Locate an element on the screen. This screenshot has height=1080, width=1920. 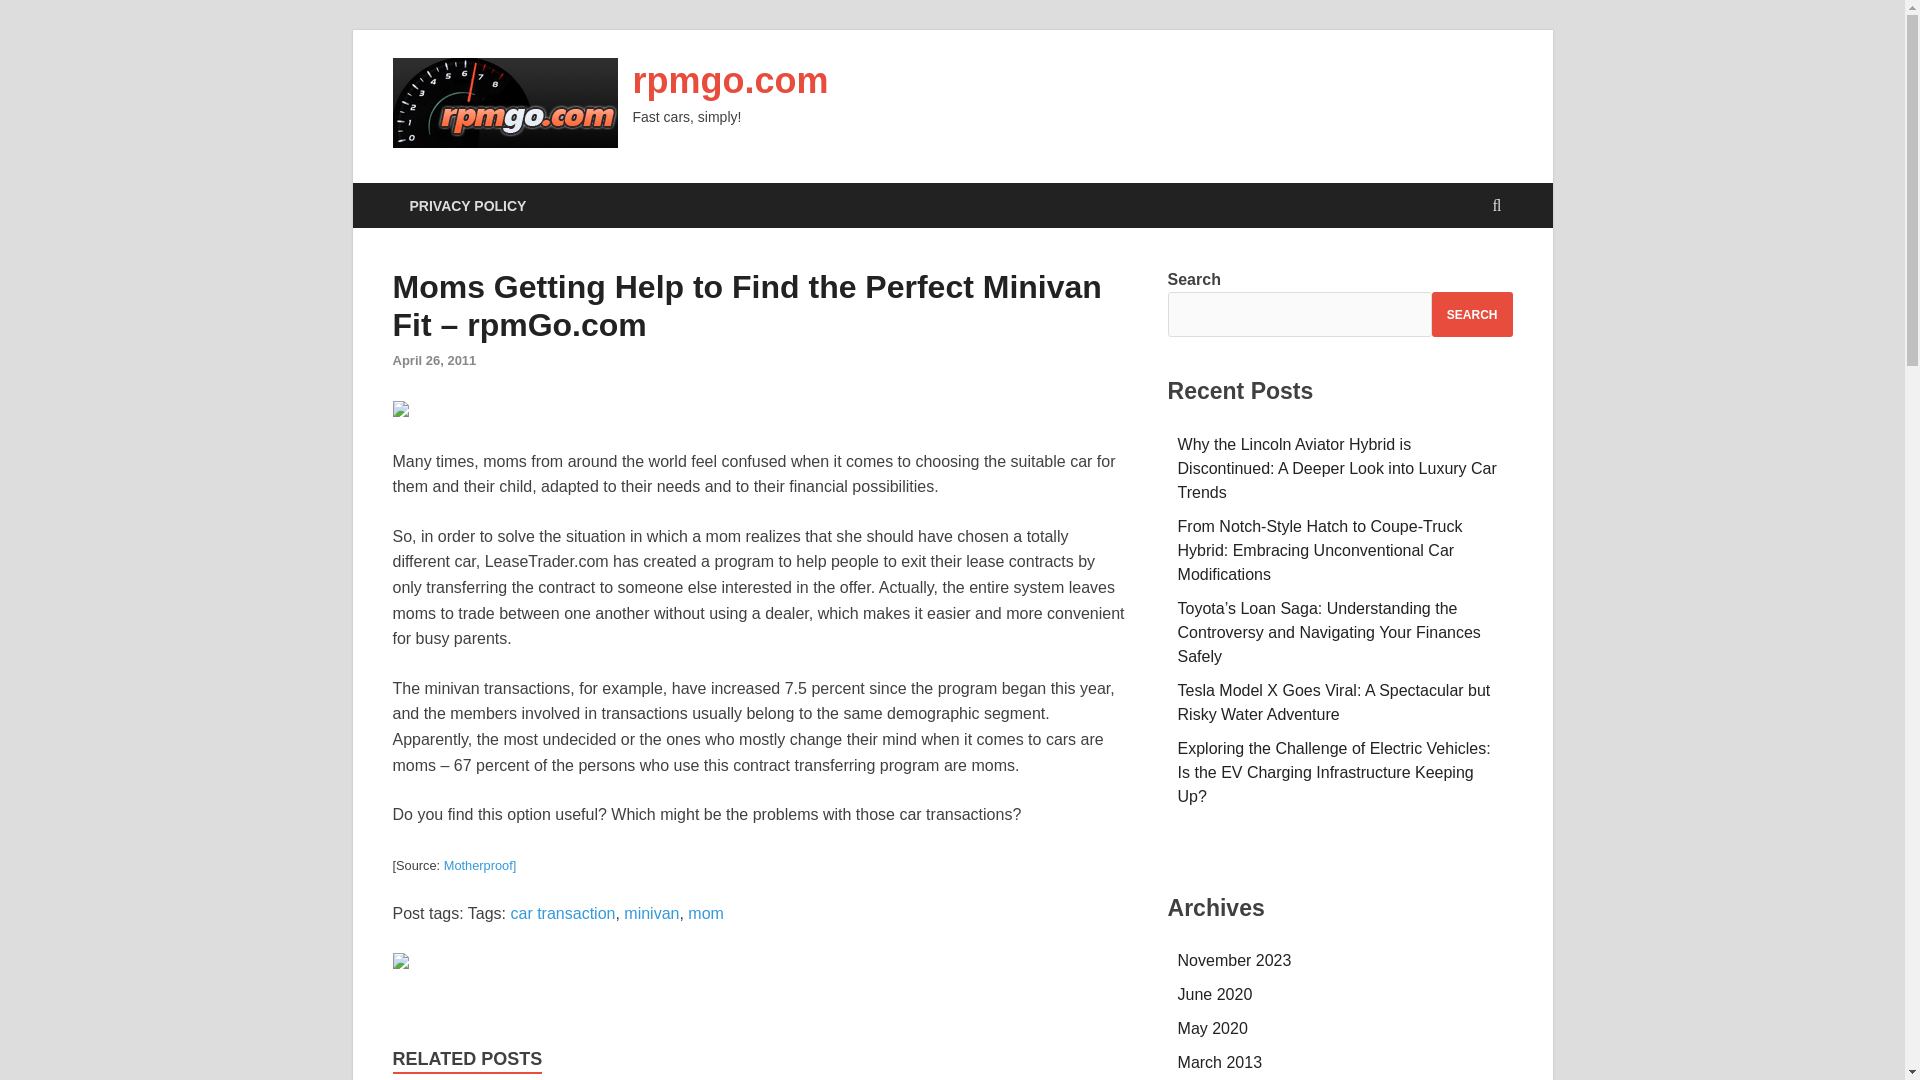
November 2023 is located at coordinates (1235, 960).